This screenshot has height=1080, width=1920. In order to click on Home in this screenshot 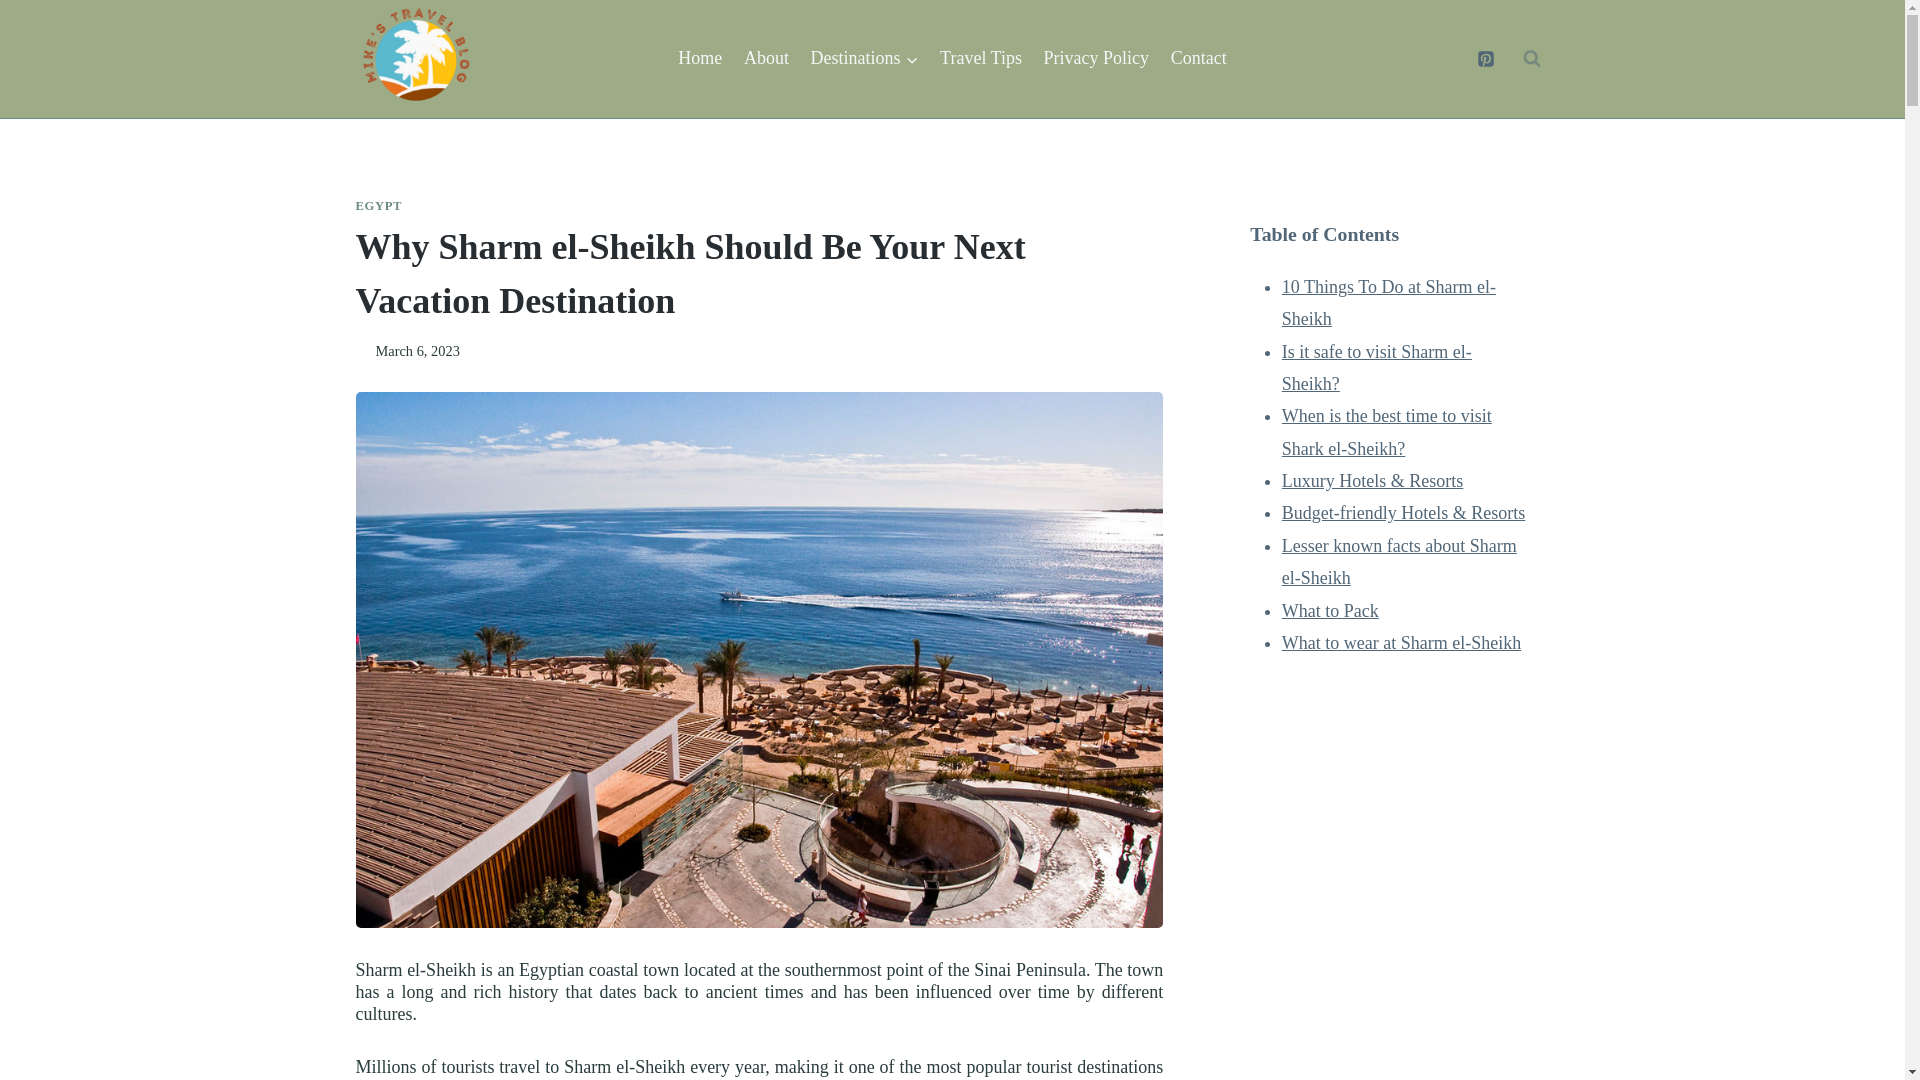, I will do `click(700, 58)`.